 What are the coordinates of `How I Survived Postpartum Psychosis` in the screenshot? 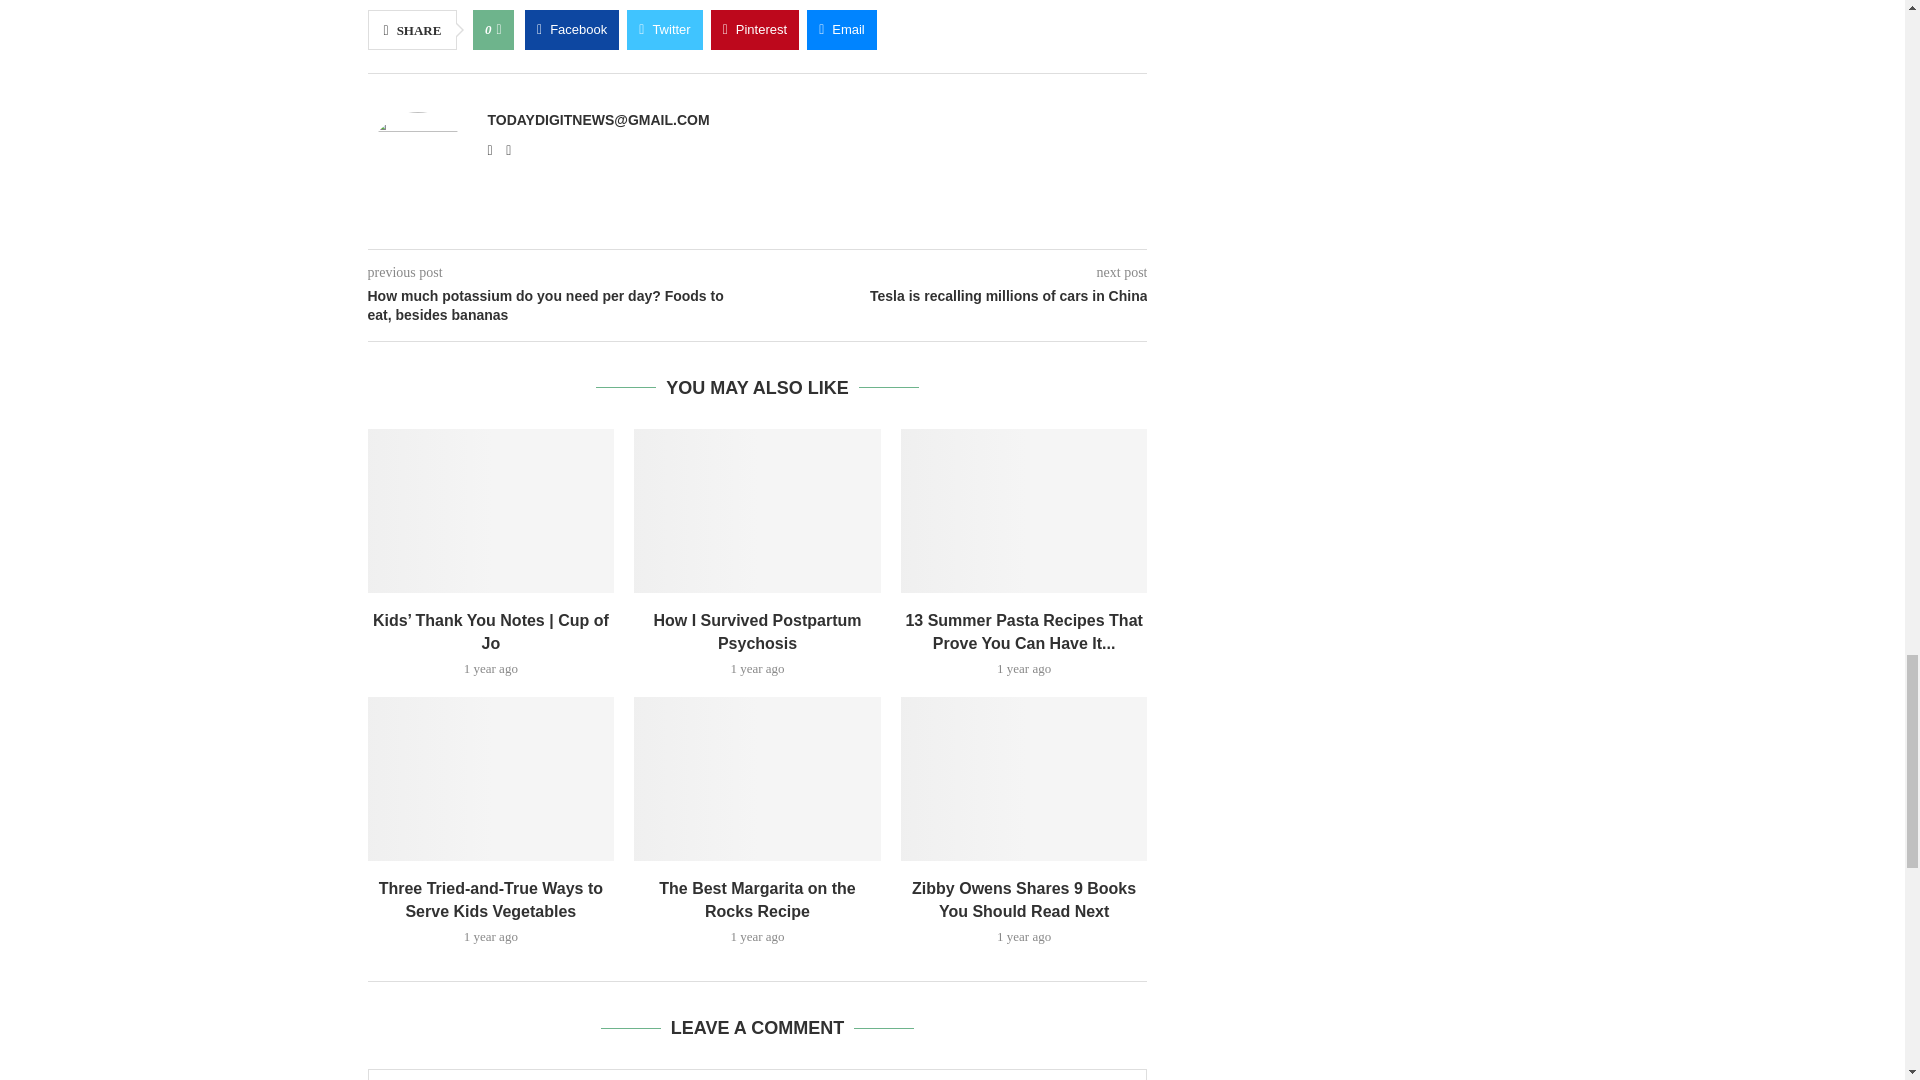 It's located at (757, 510).